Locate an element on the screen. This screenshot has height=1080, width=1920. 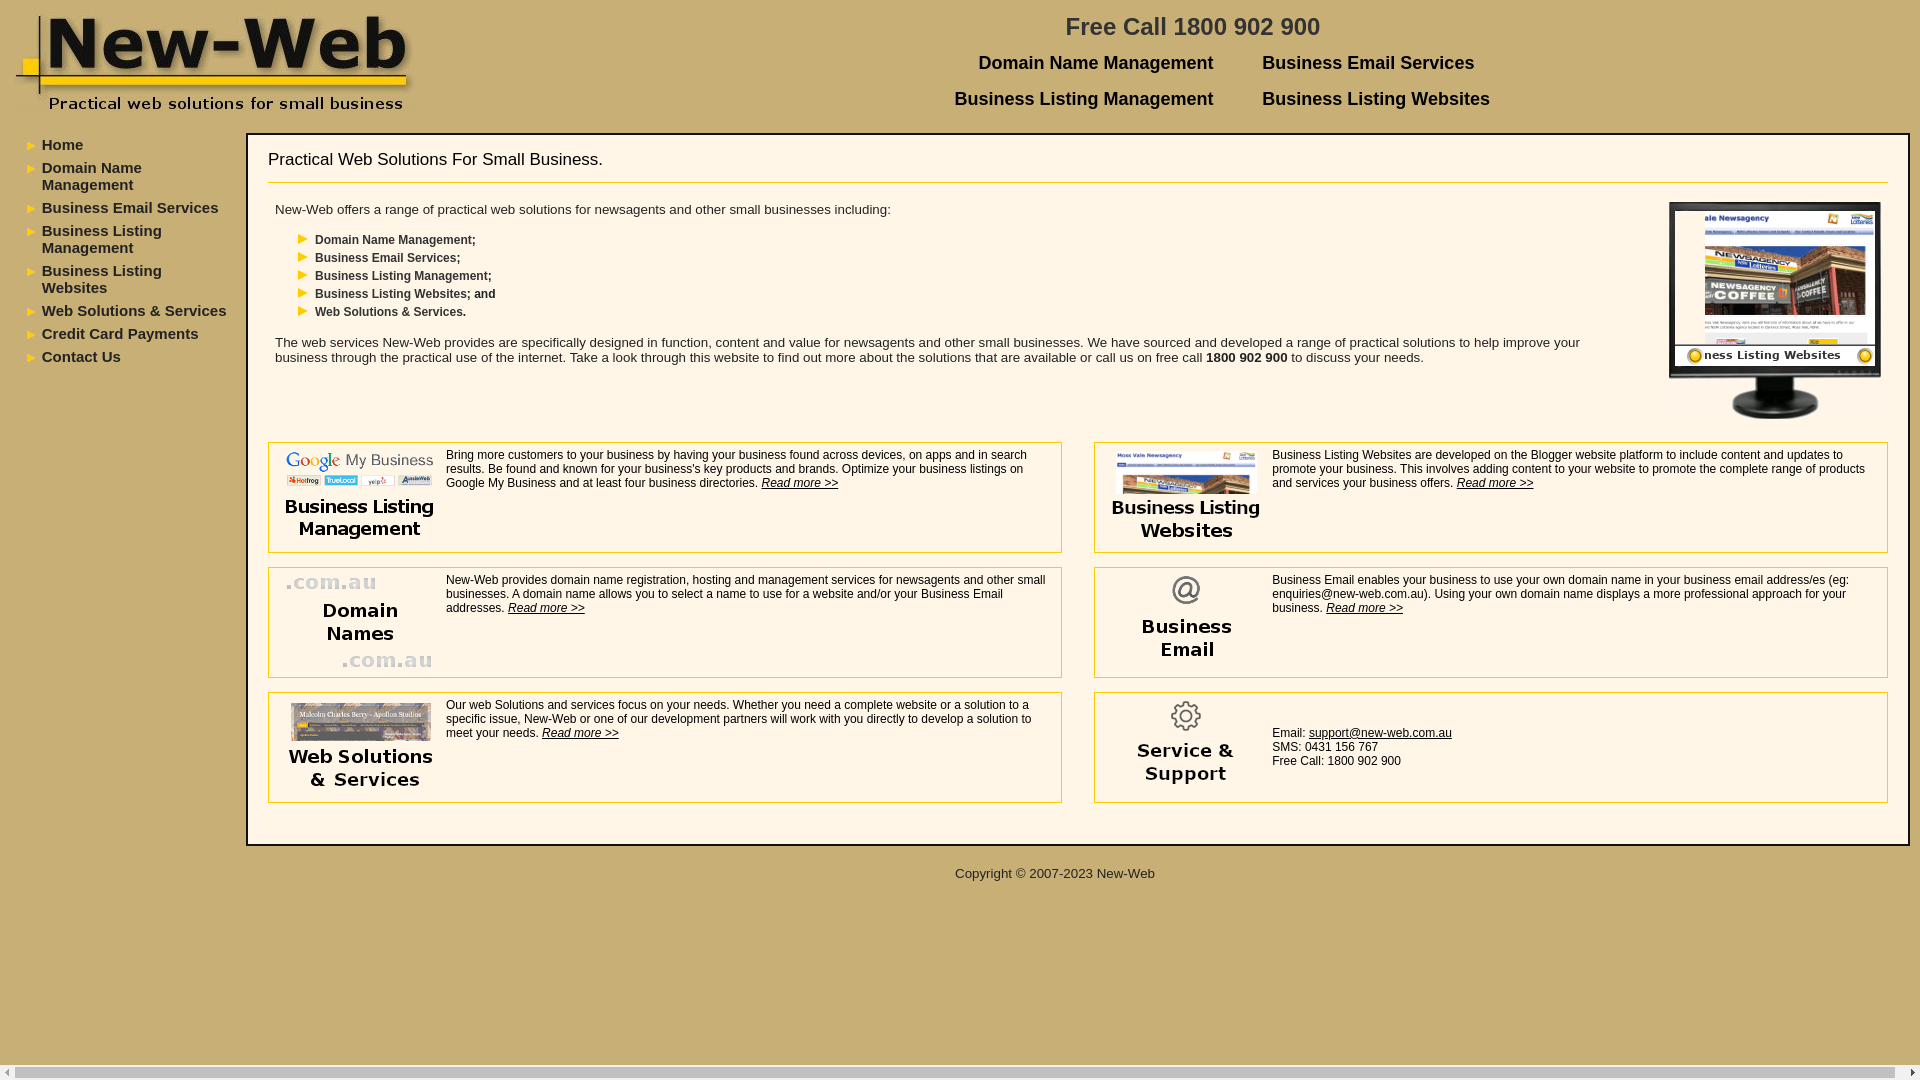
Business Email Services is located at coordinates (130, 208).